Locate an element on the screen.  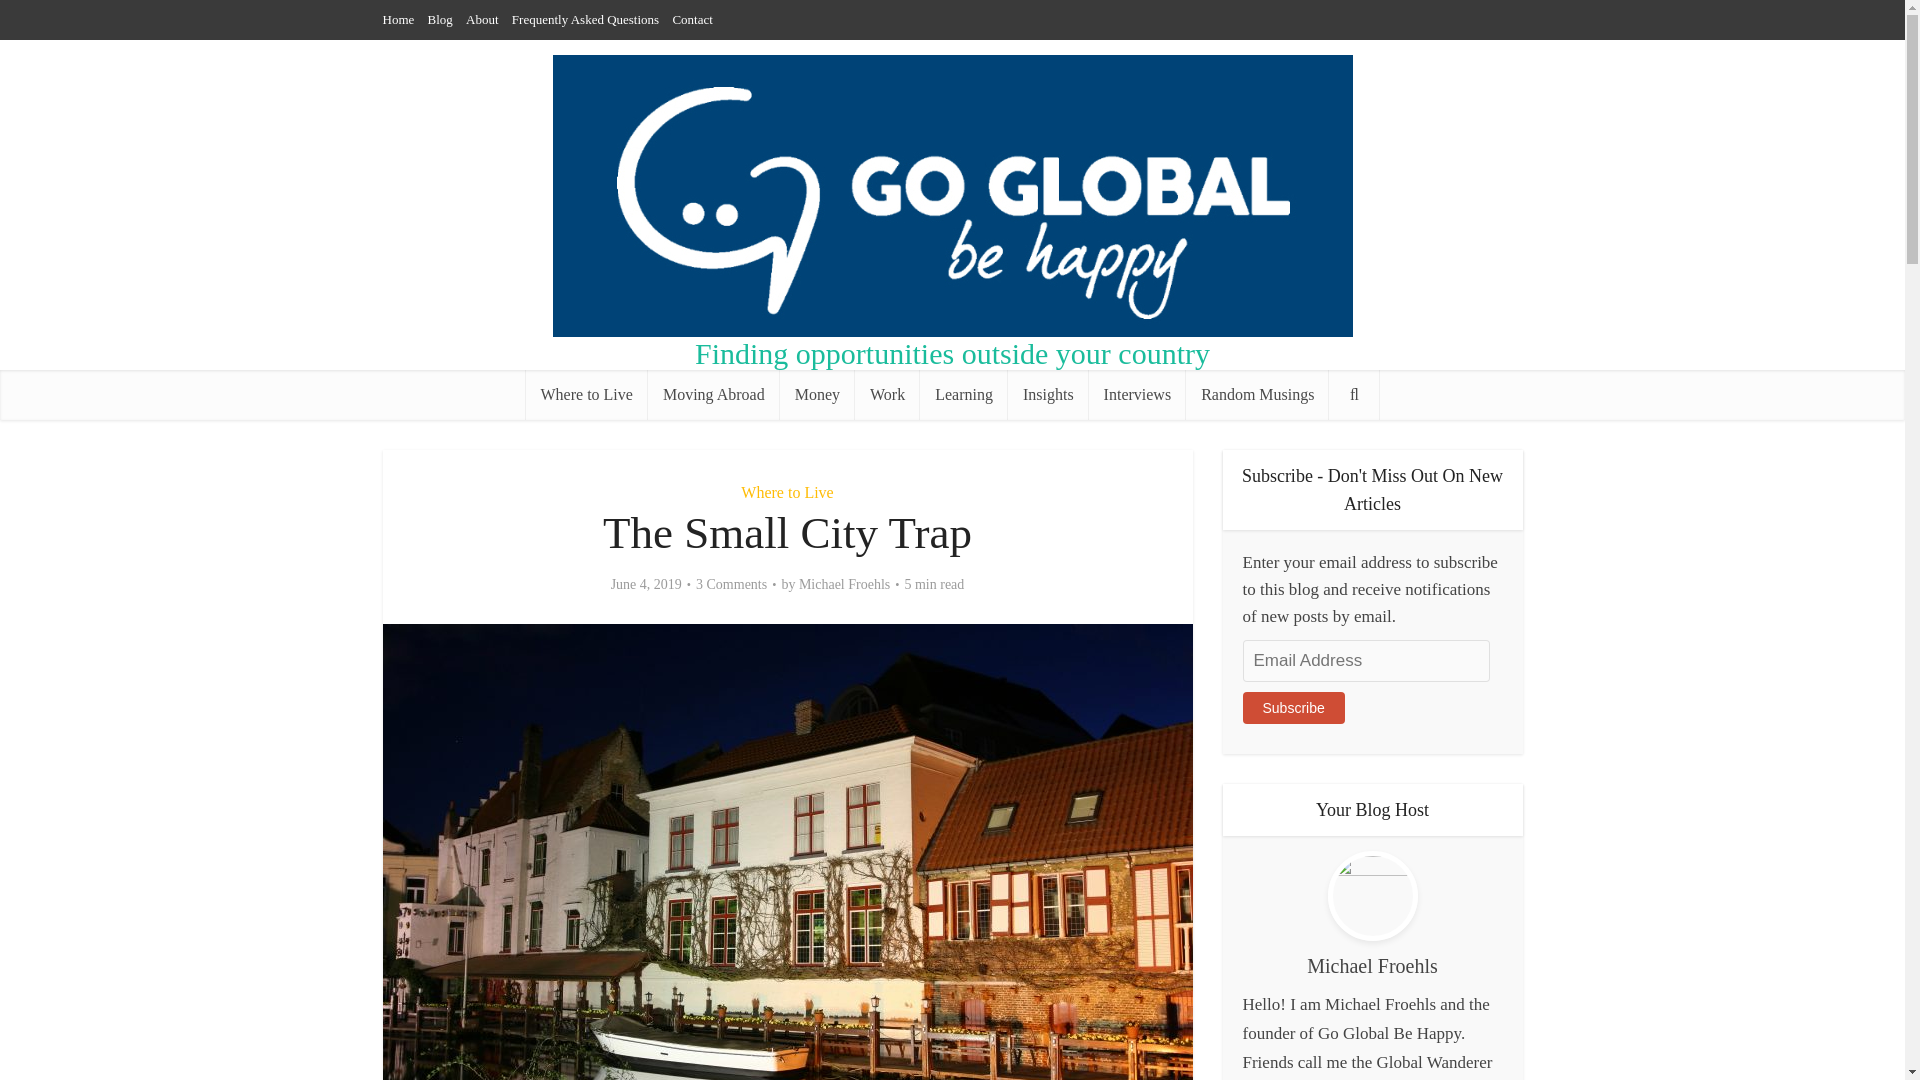
Random Musings is located at coordinates (1257, 395).